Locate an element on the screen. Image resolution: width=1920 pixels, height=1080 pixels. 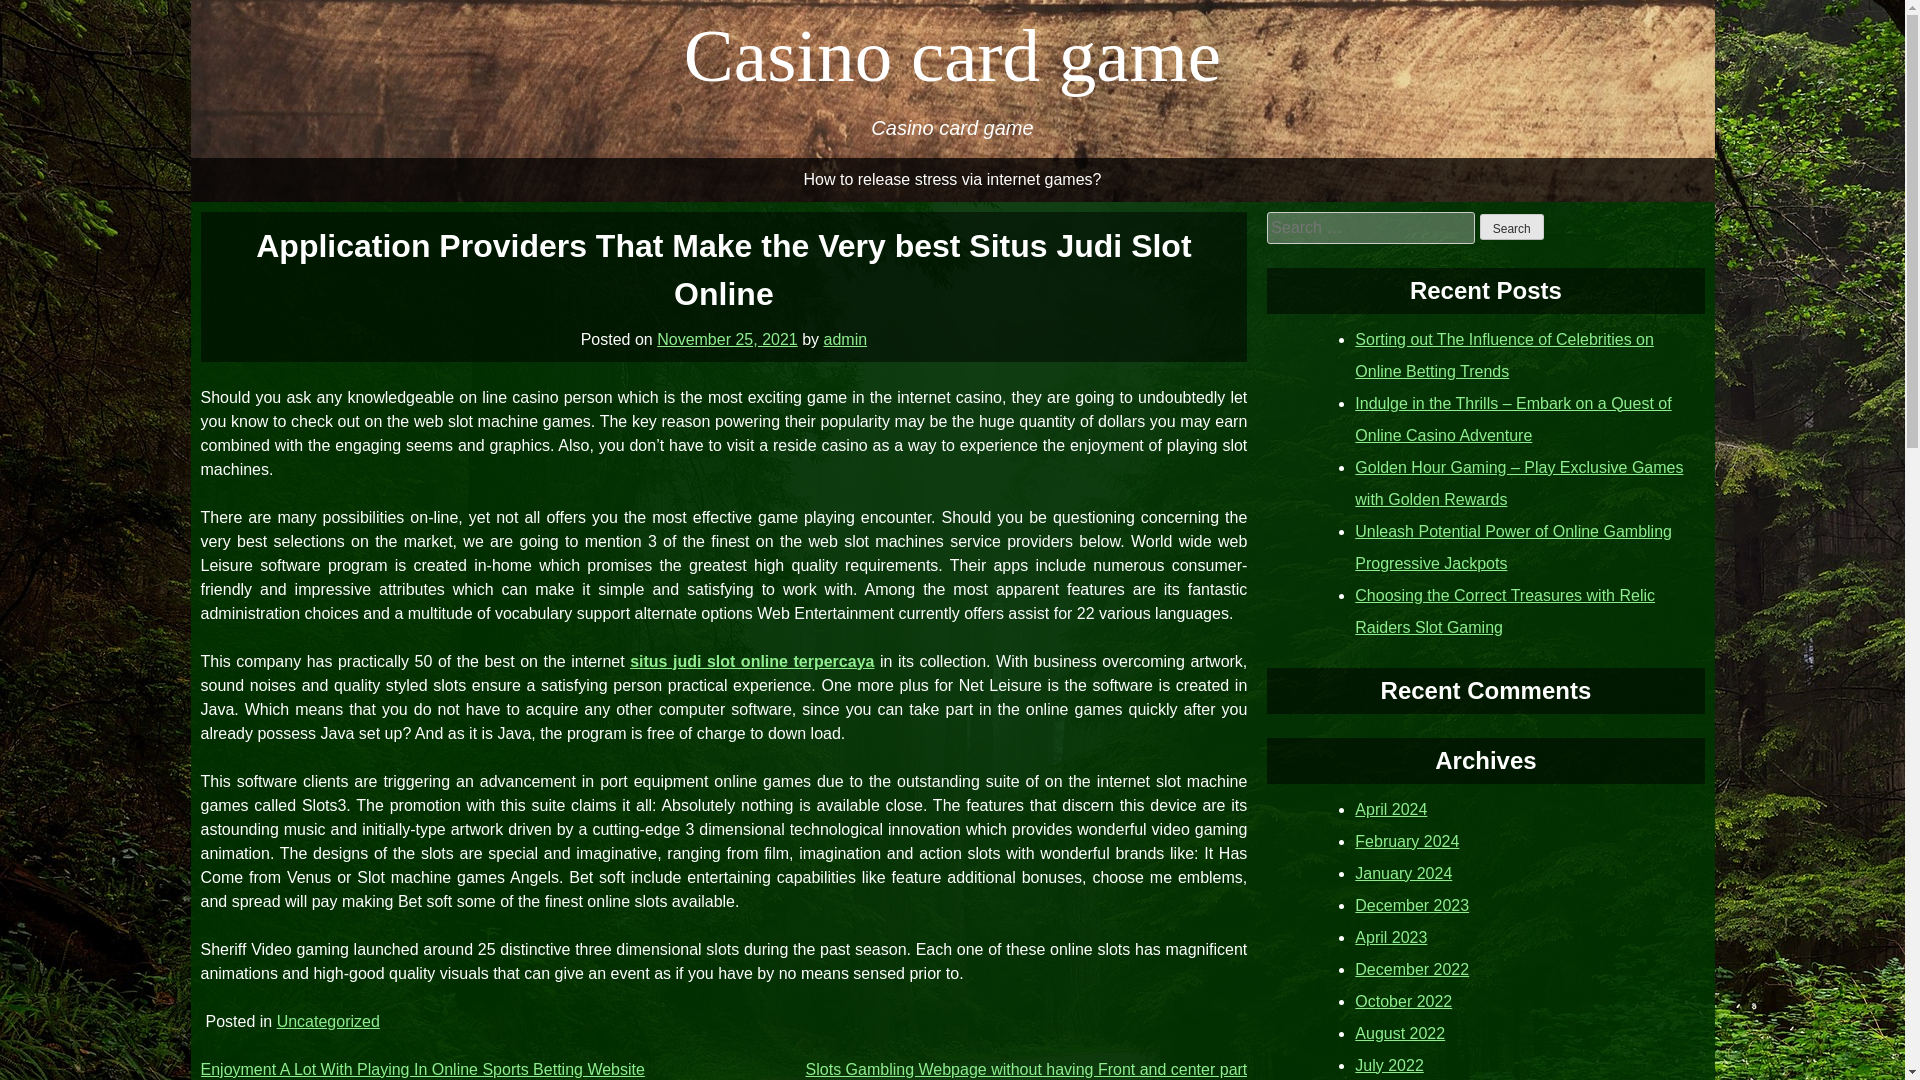
April 2023 is located at coordinates (1390, 936).